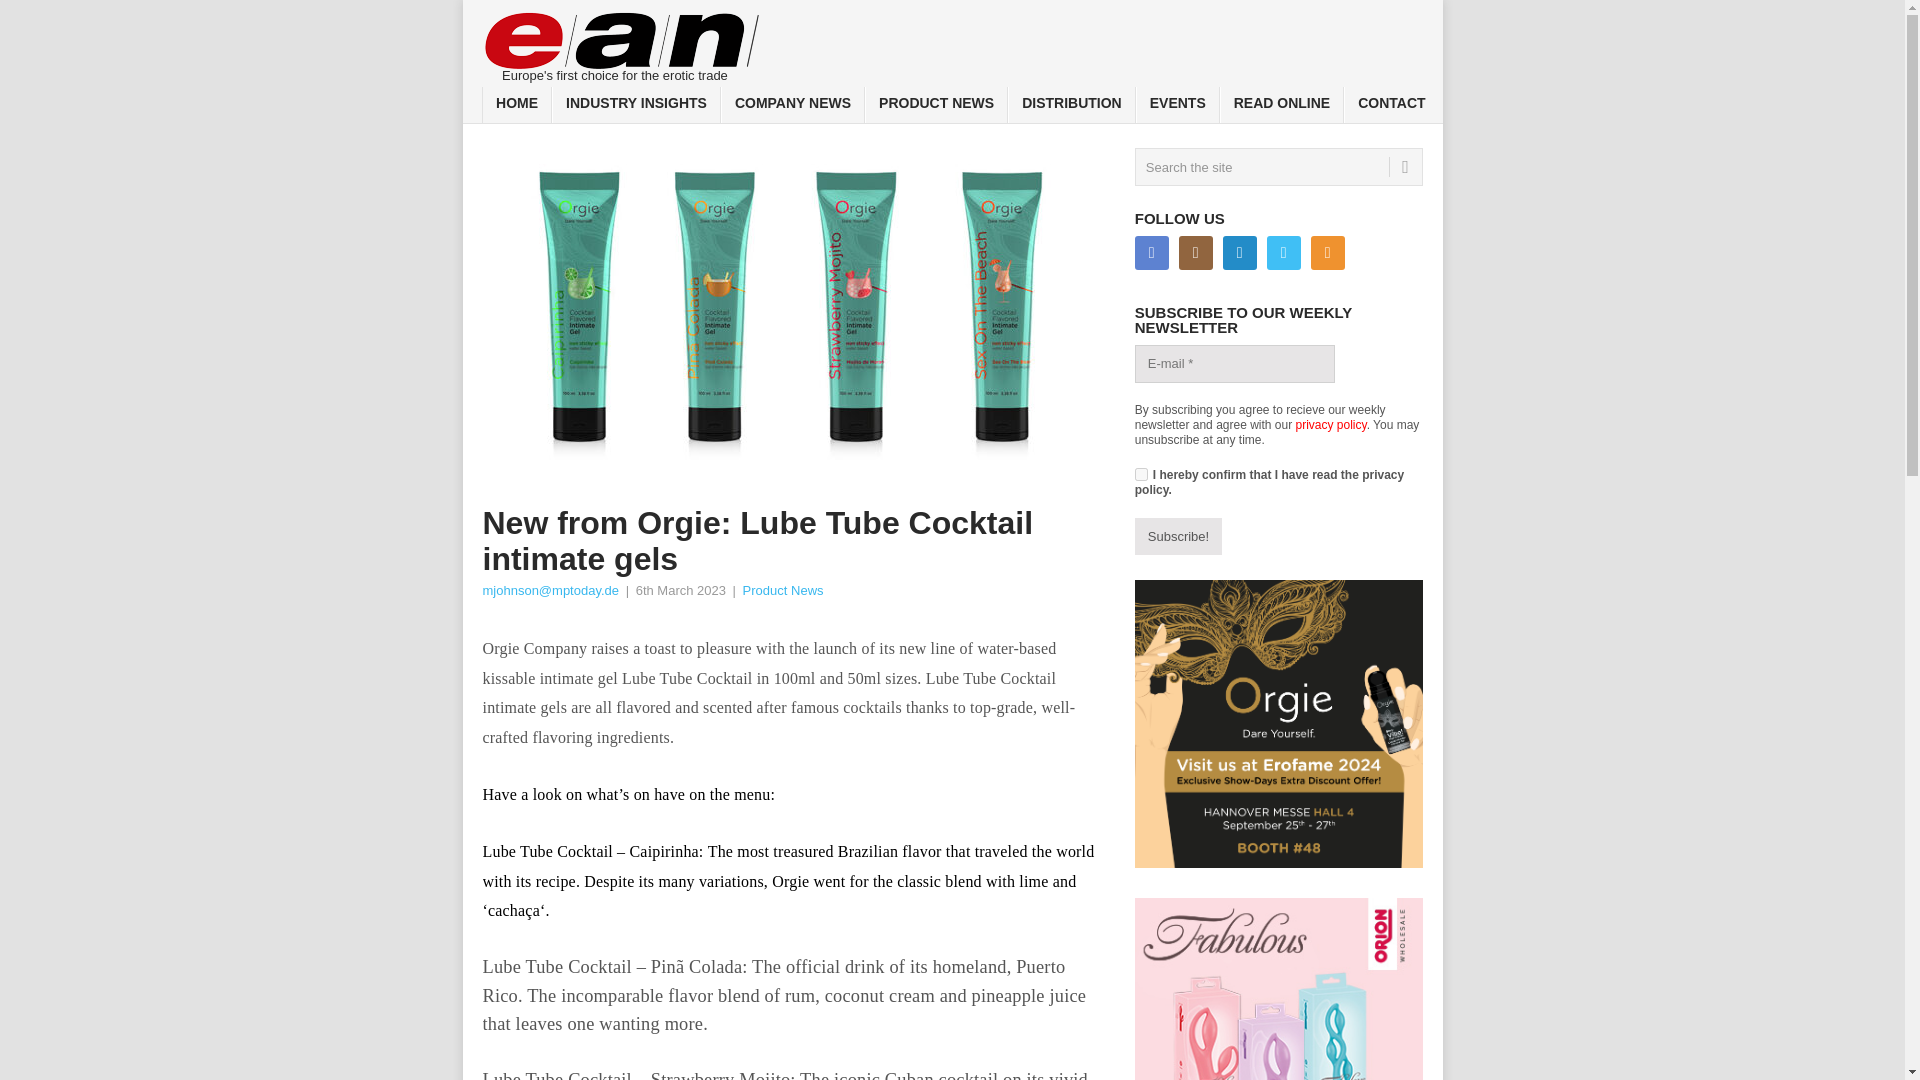 This screenshot has width=1920, height=1080. I want to click on Product News, so click(783, 590).